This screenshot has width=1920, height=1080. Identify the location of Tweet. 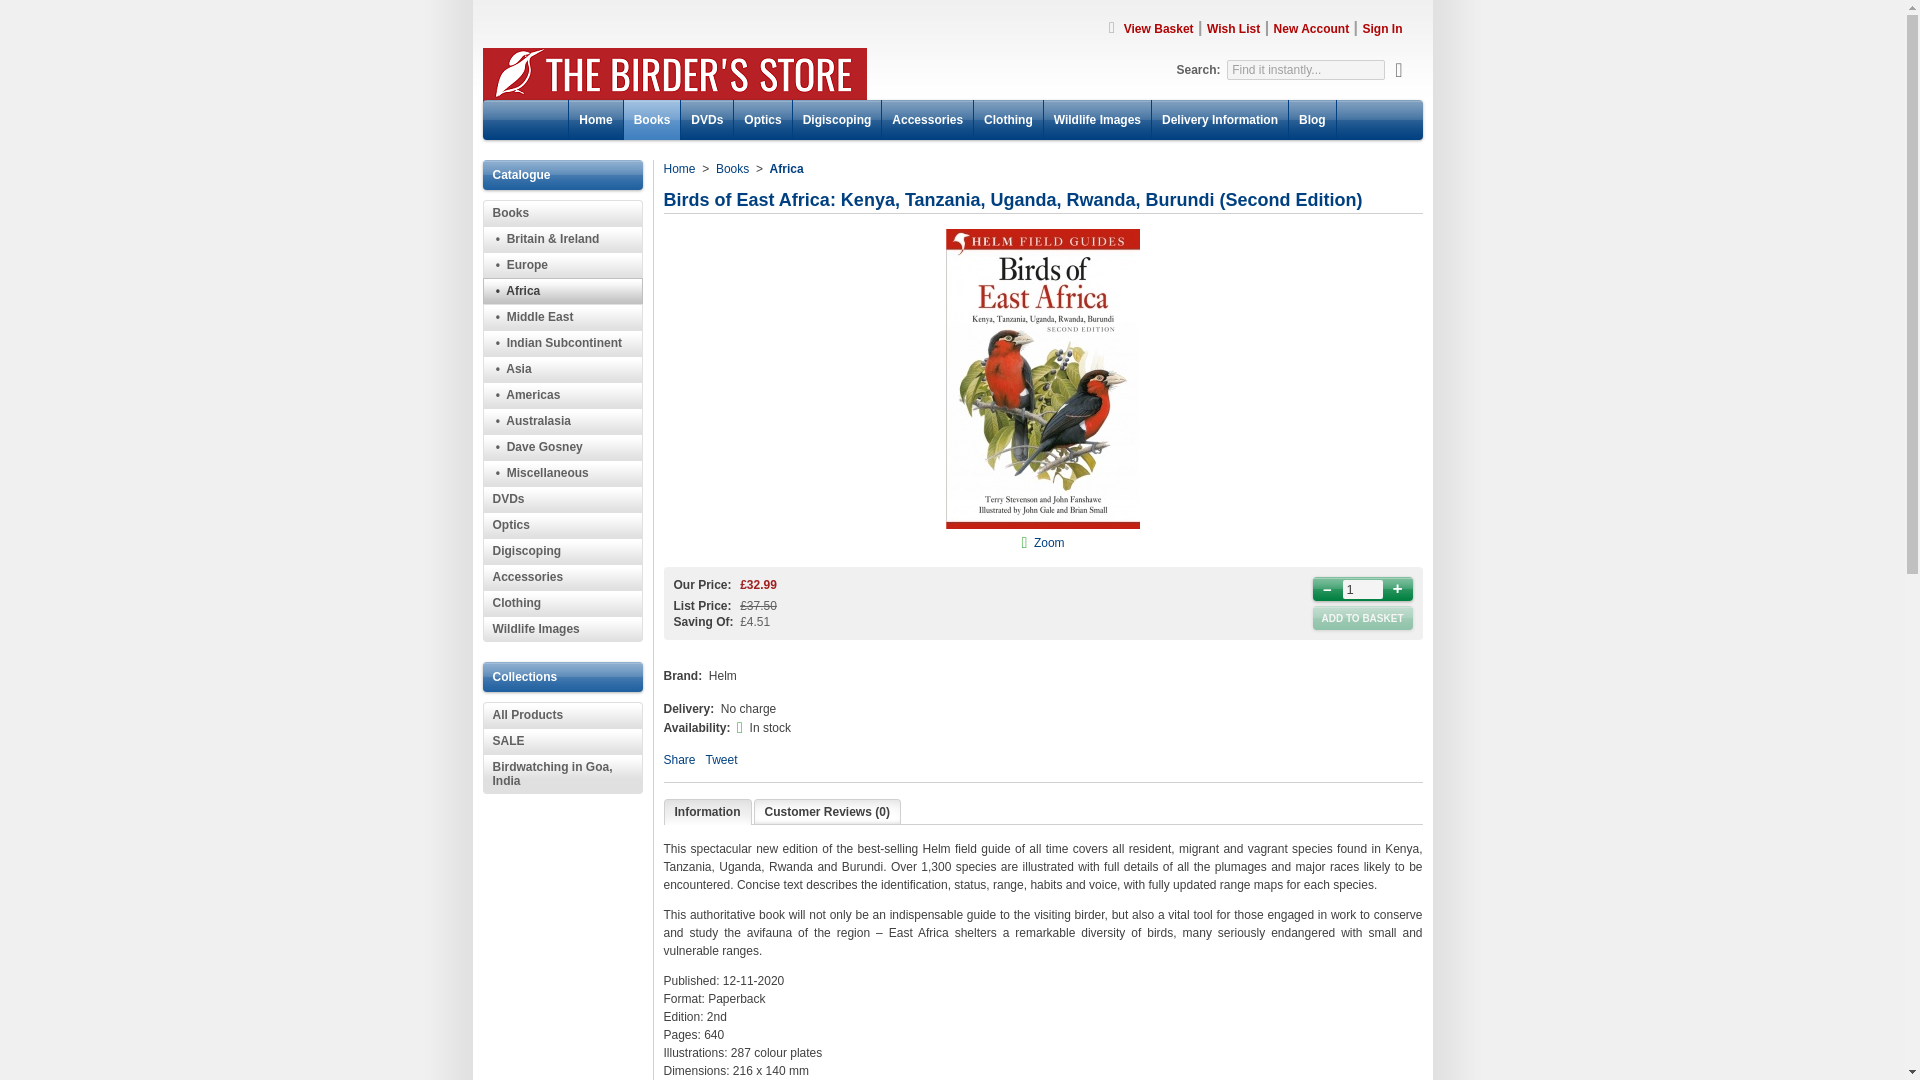
(722, 759).